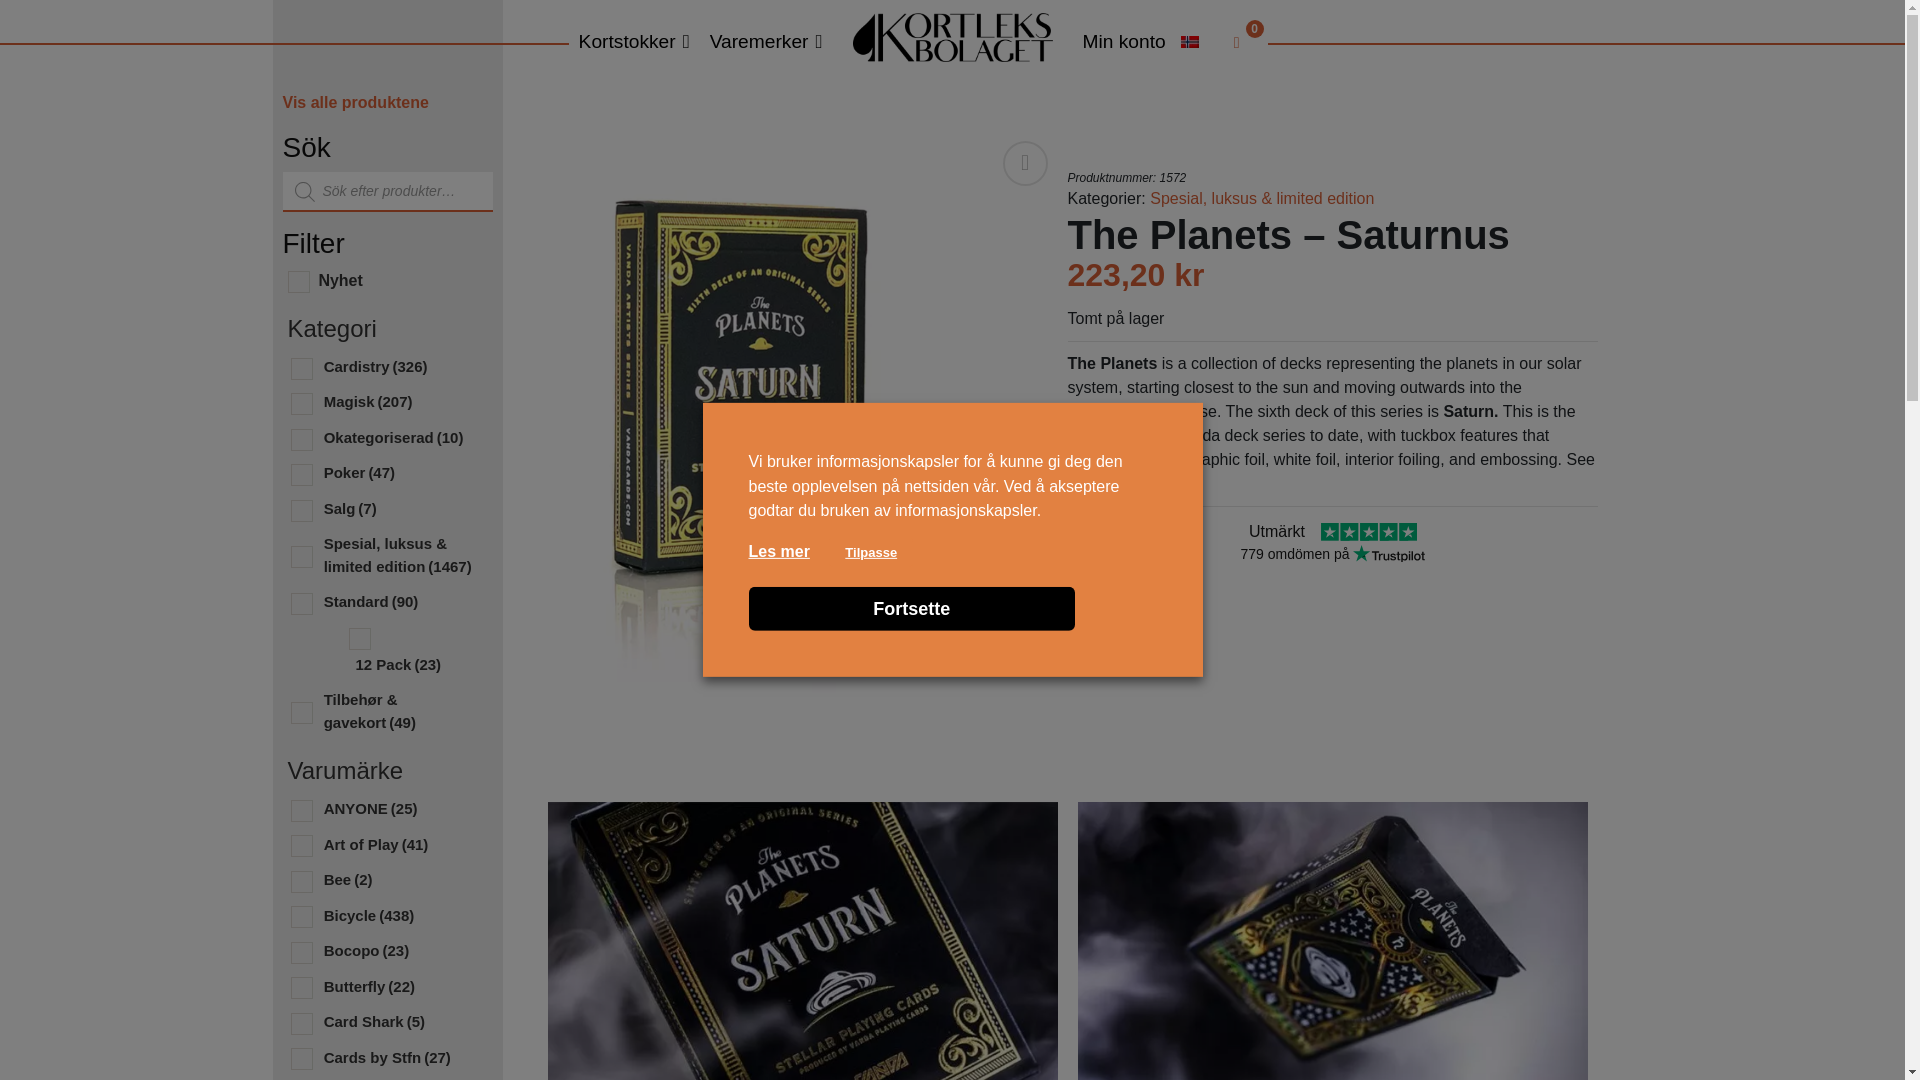 The height and width of the screenshot is (1080, 1920). I want to click on Varemerker, so click(766, 42).